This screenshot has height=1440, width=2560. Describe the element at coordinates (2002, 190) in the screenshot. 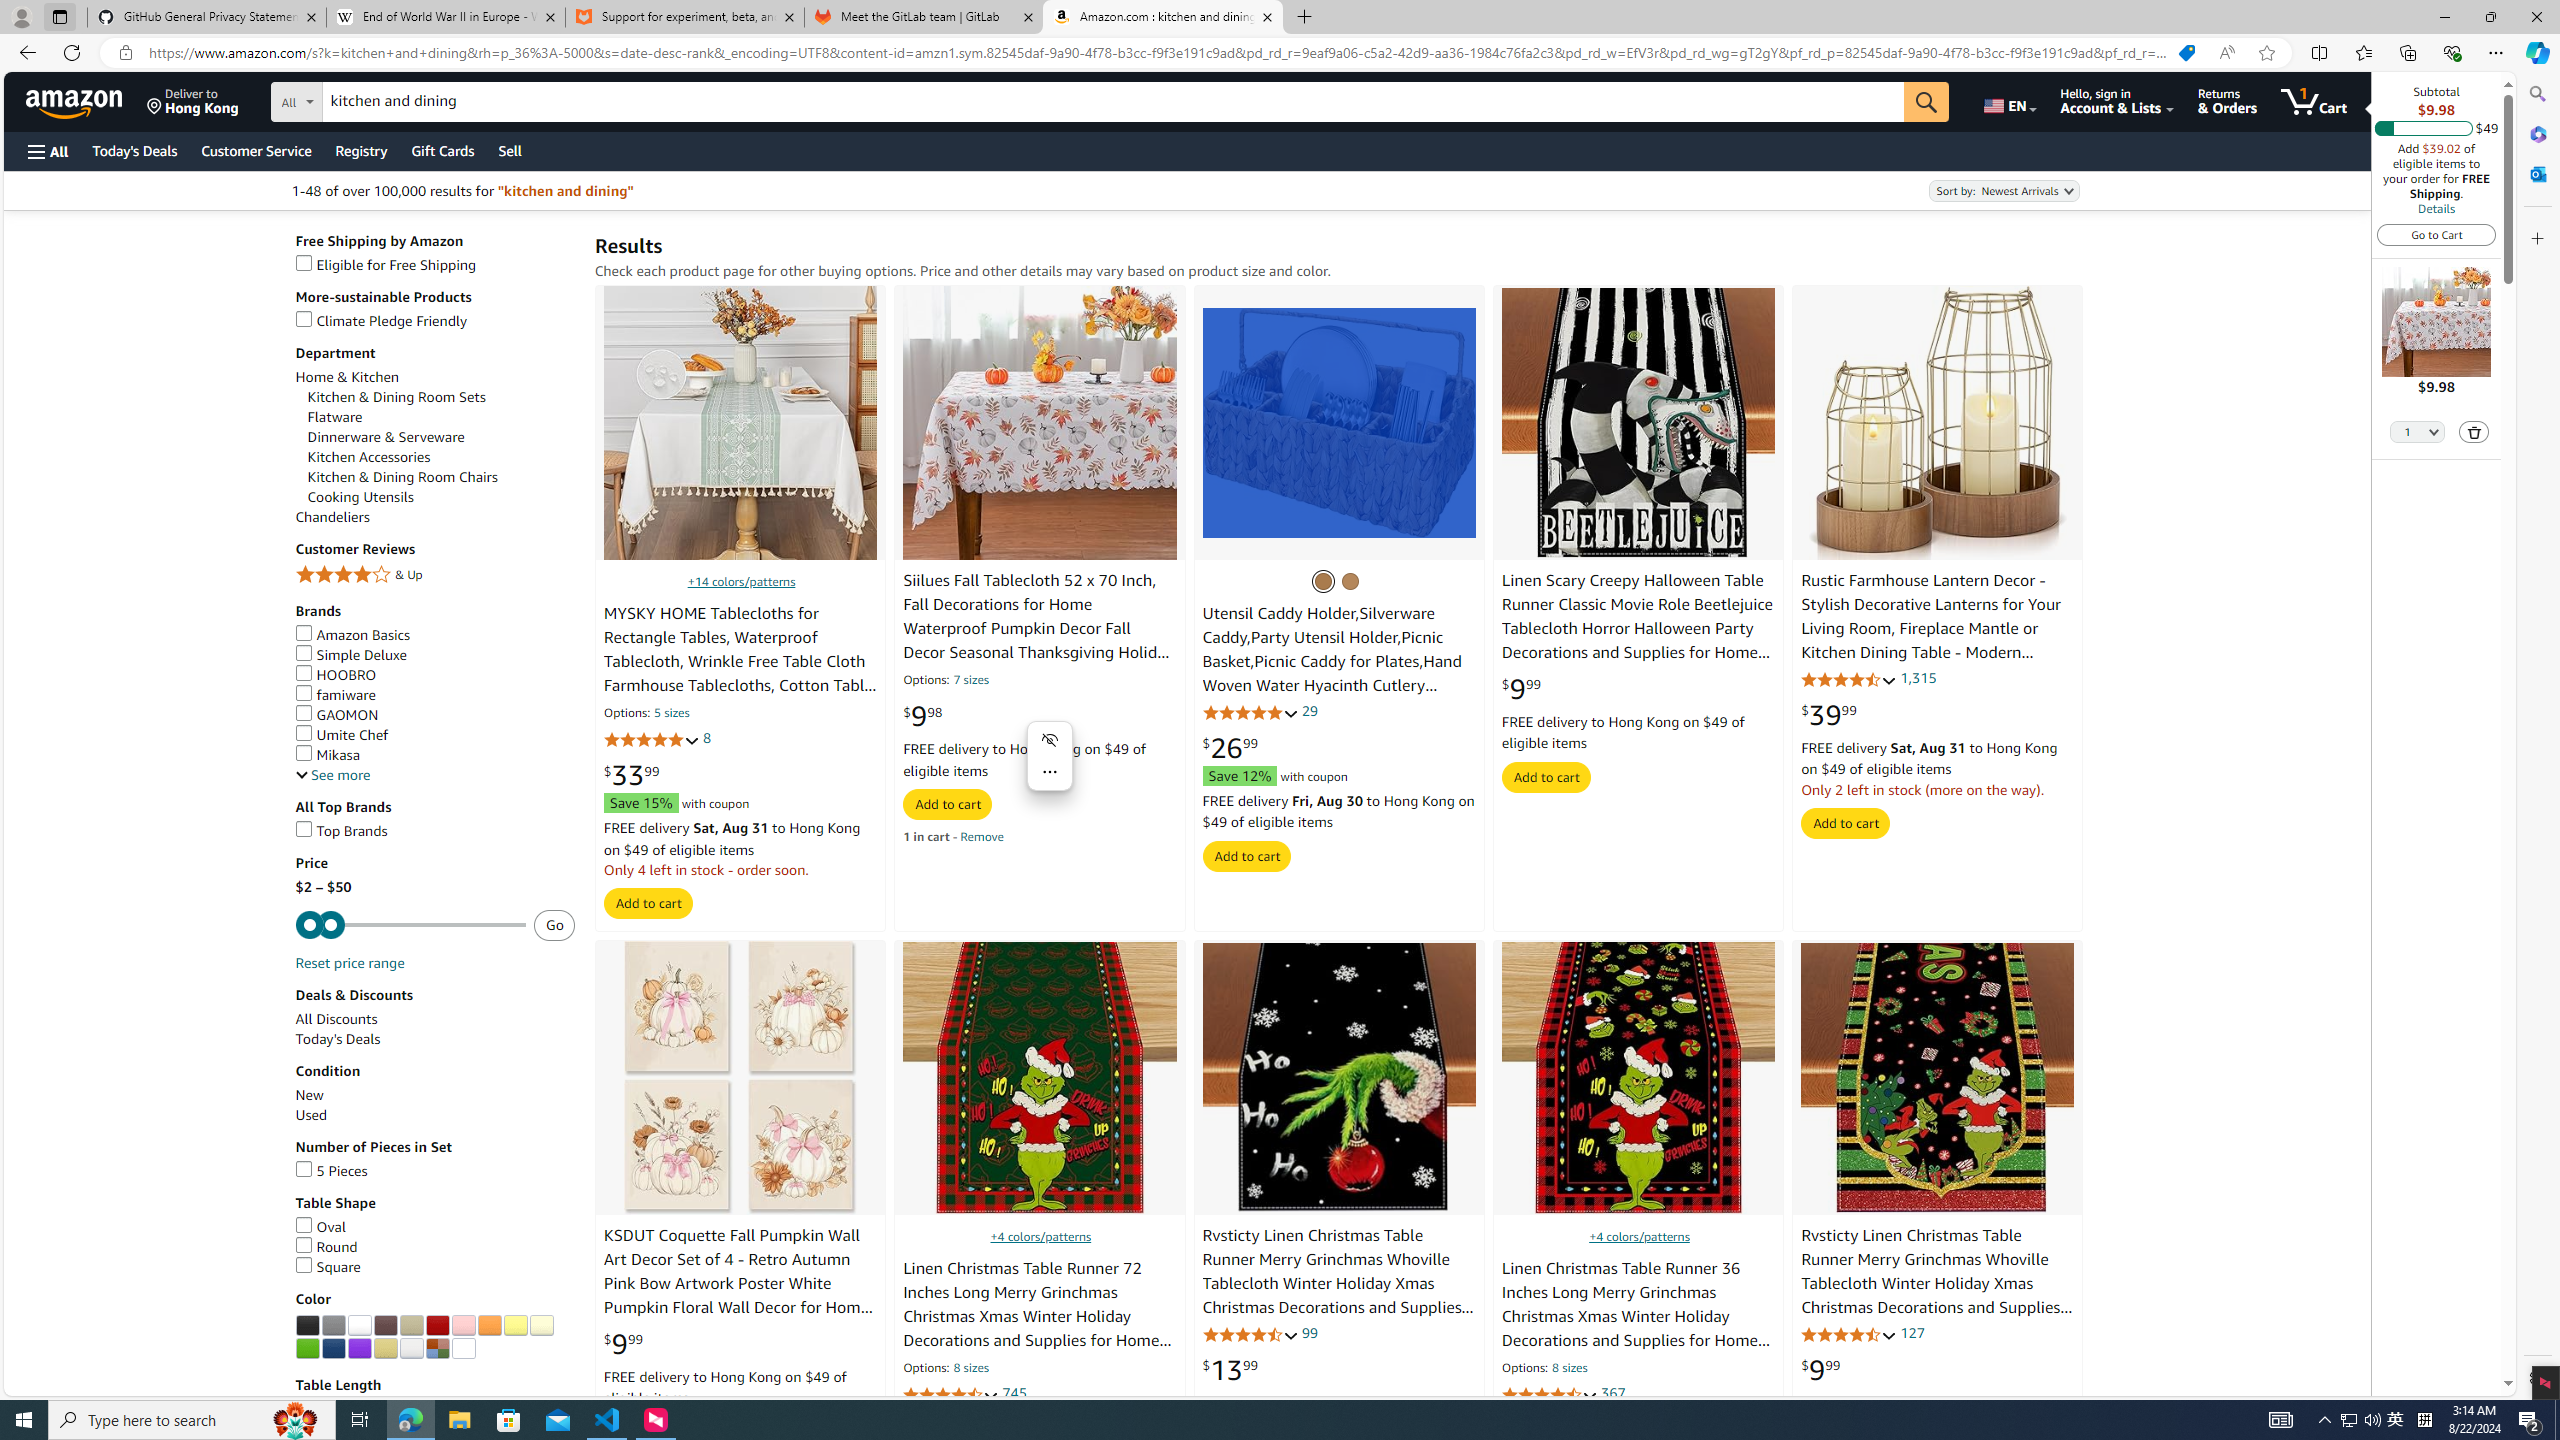

I see `Sort by:` at that location.